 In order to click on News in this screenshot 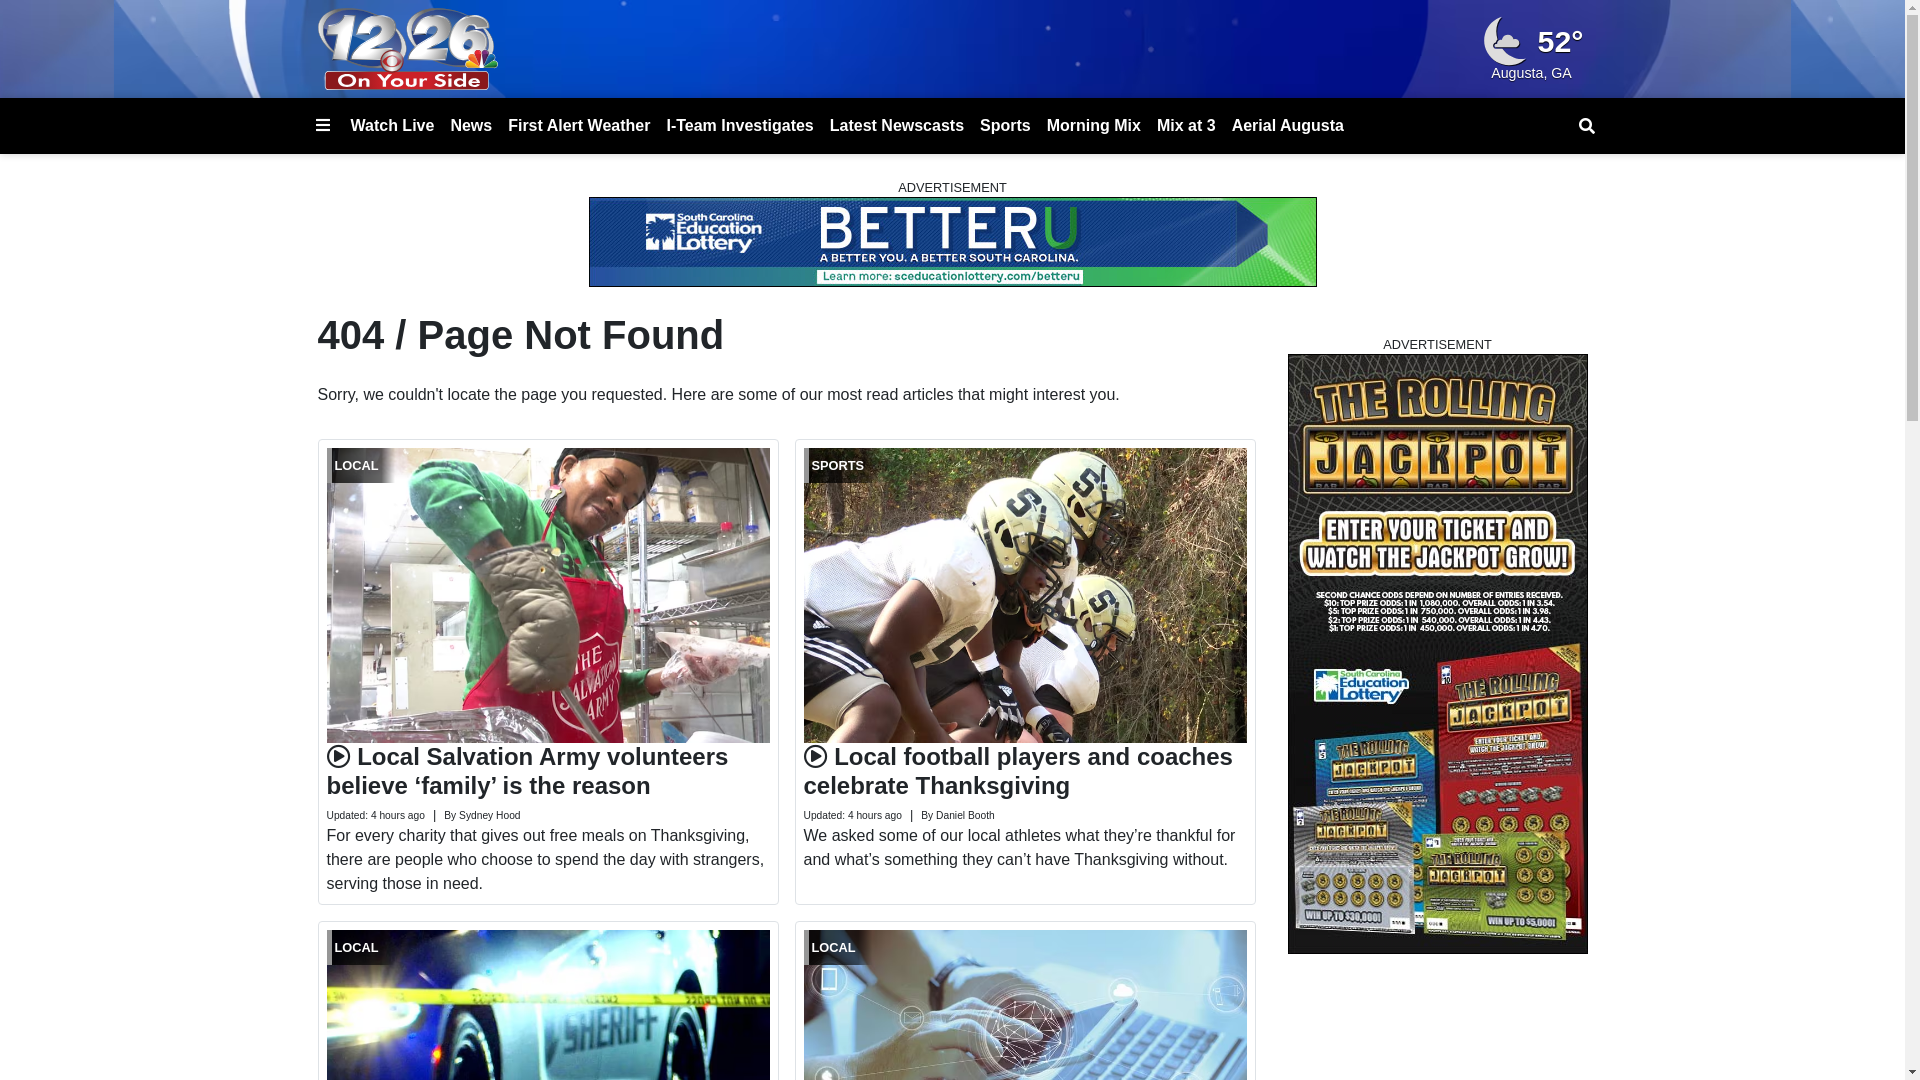, I will do `click(471, 126)`.